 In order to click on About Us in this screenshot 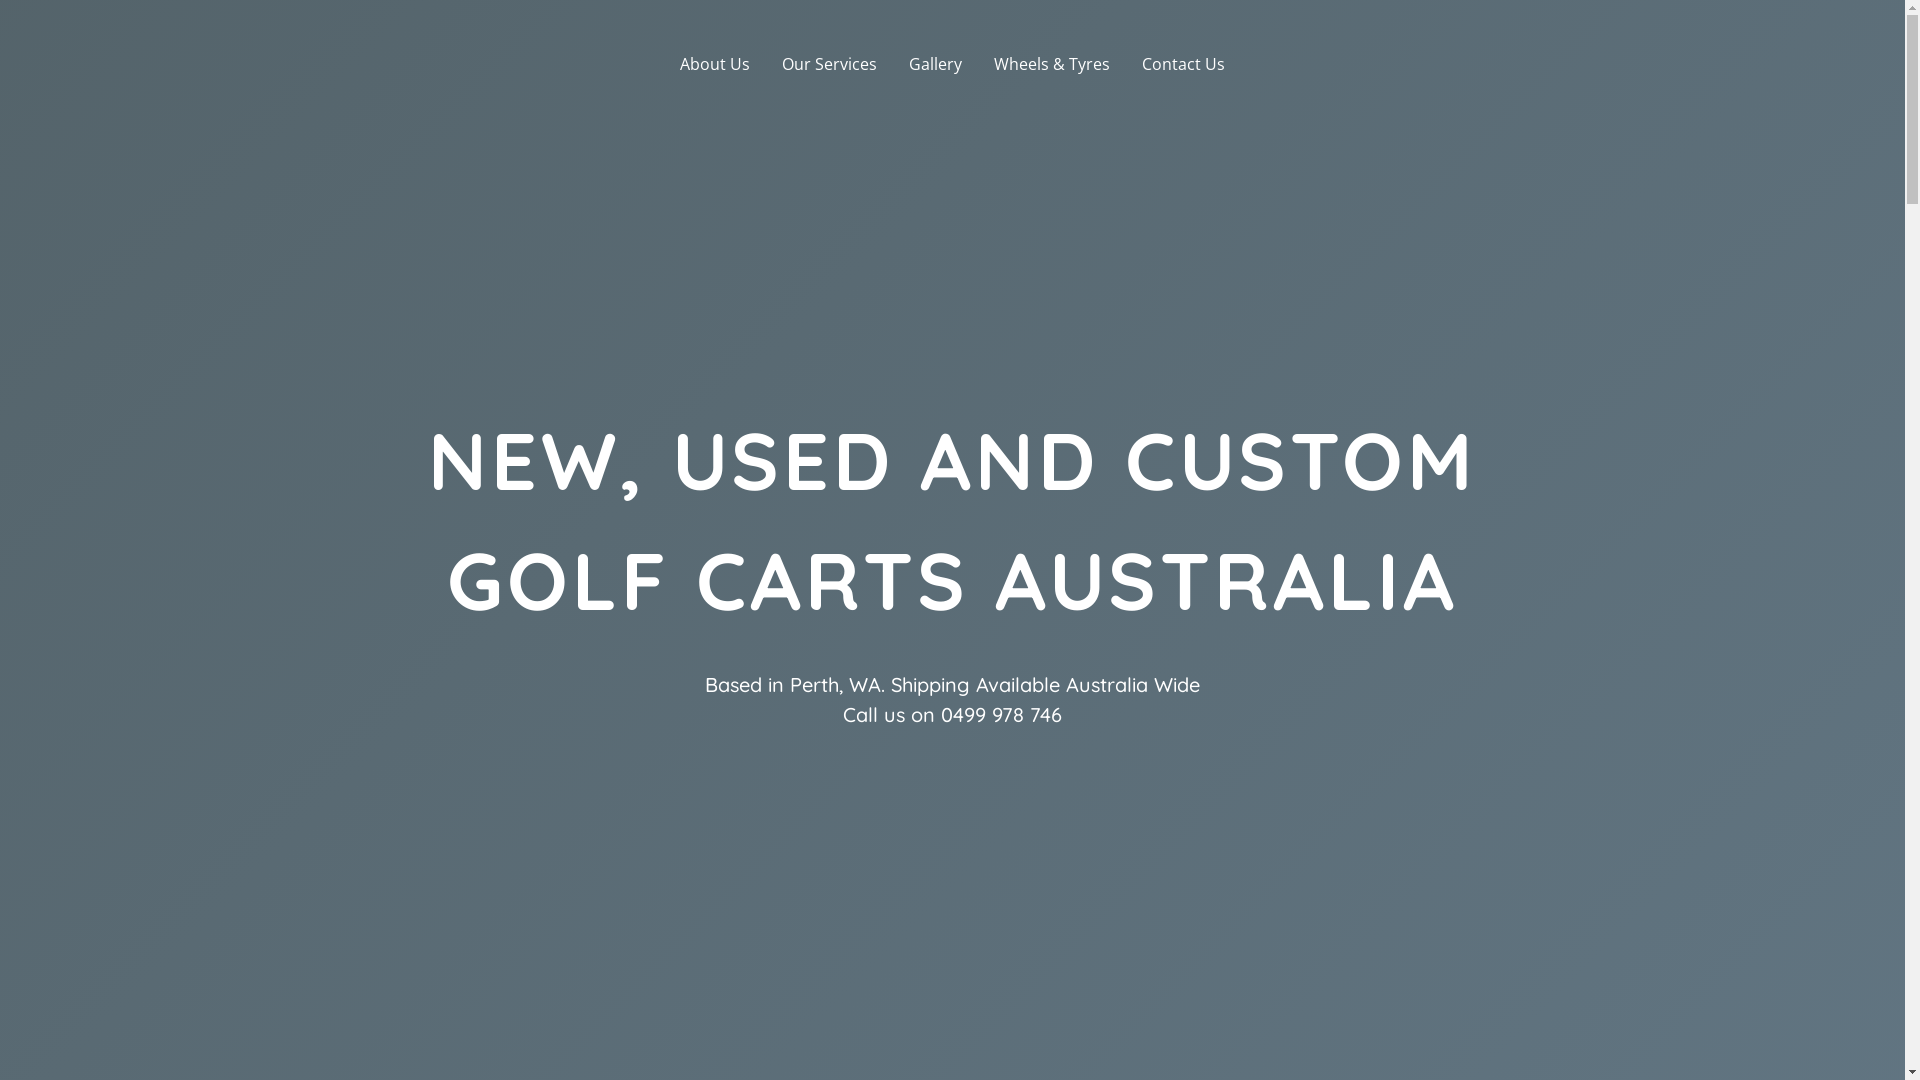, I will do `click(715, 64)`.